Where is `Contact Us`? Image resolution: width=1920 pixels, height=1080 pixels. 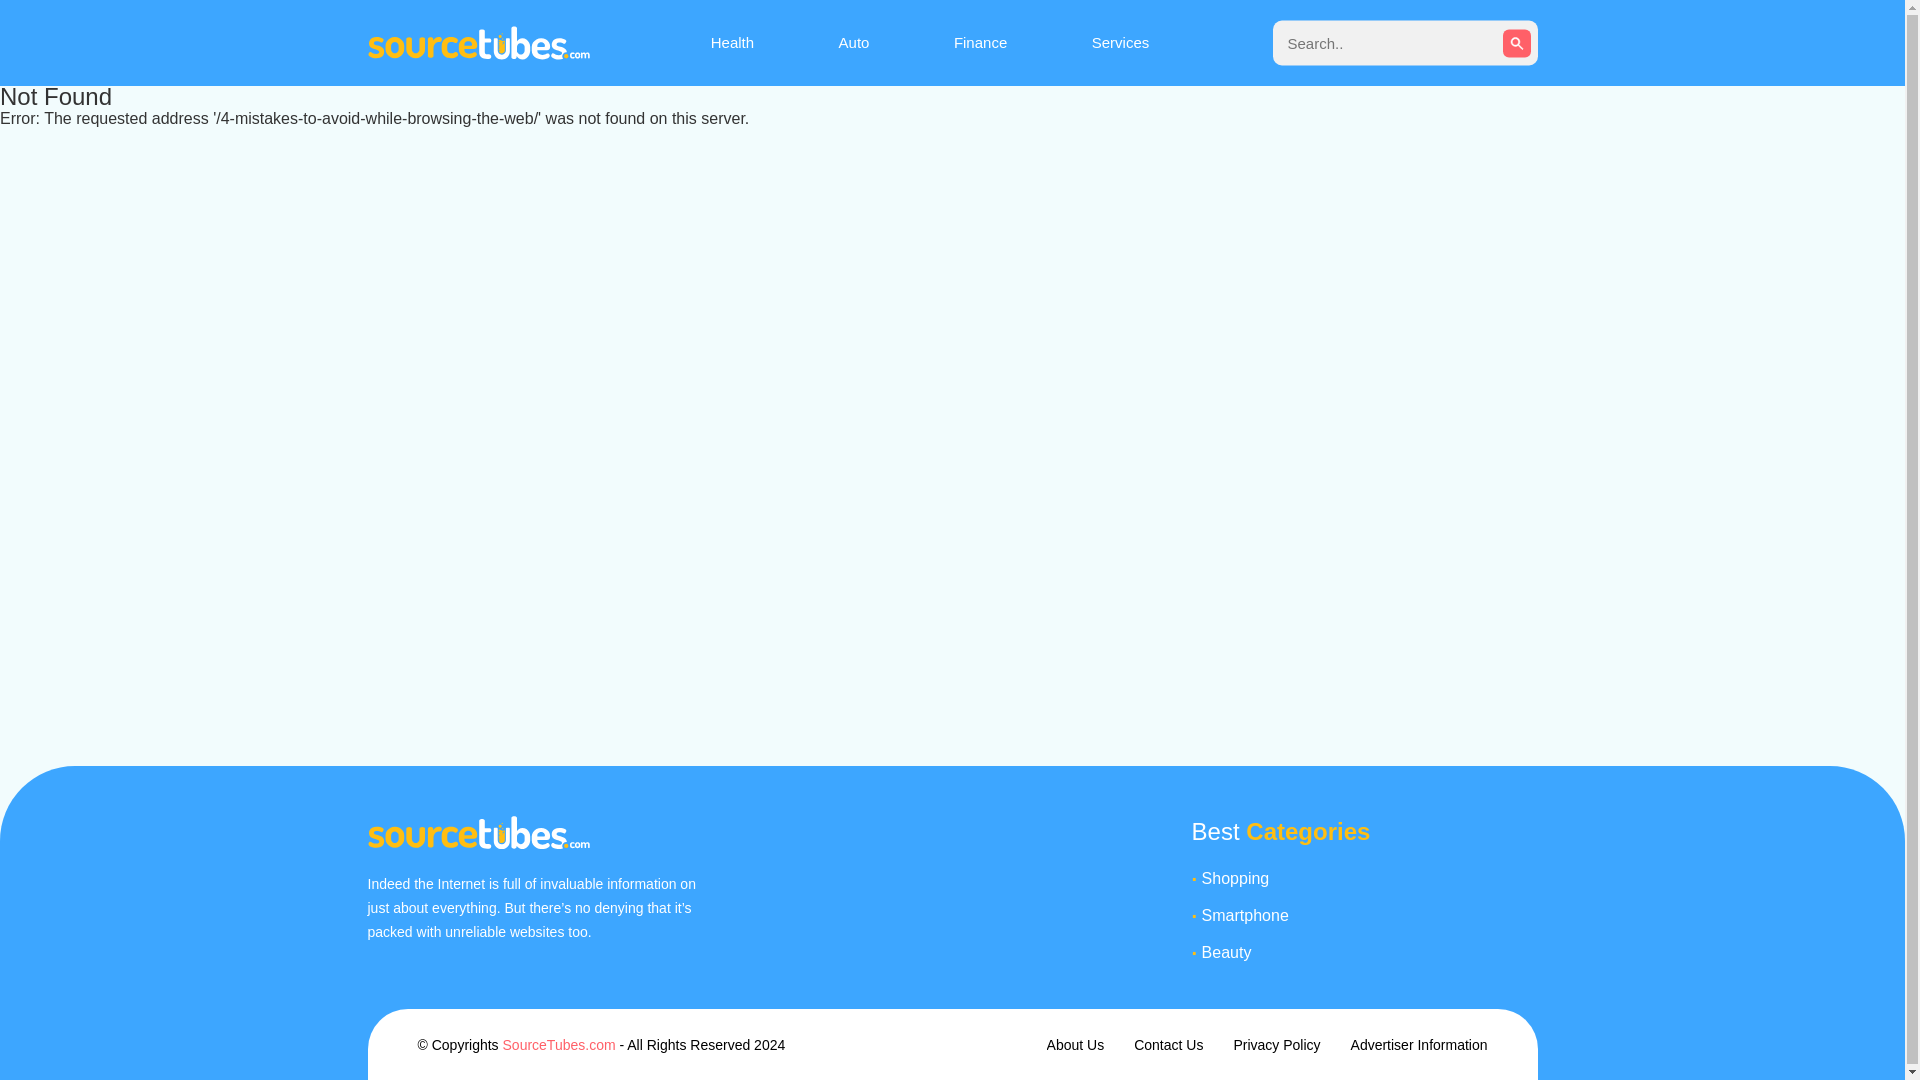
Contact Us is located at coordinates (1168, 1044).